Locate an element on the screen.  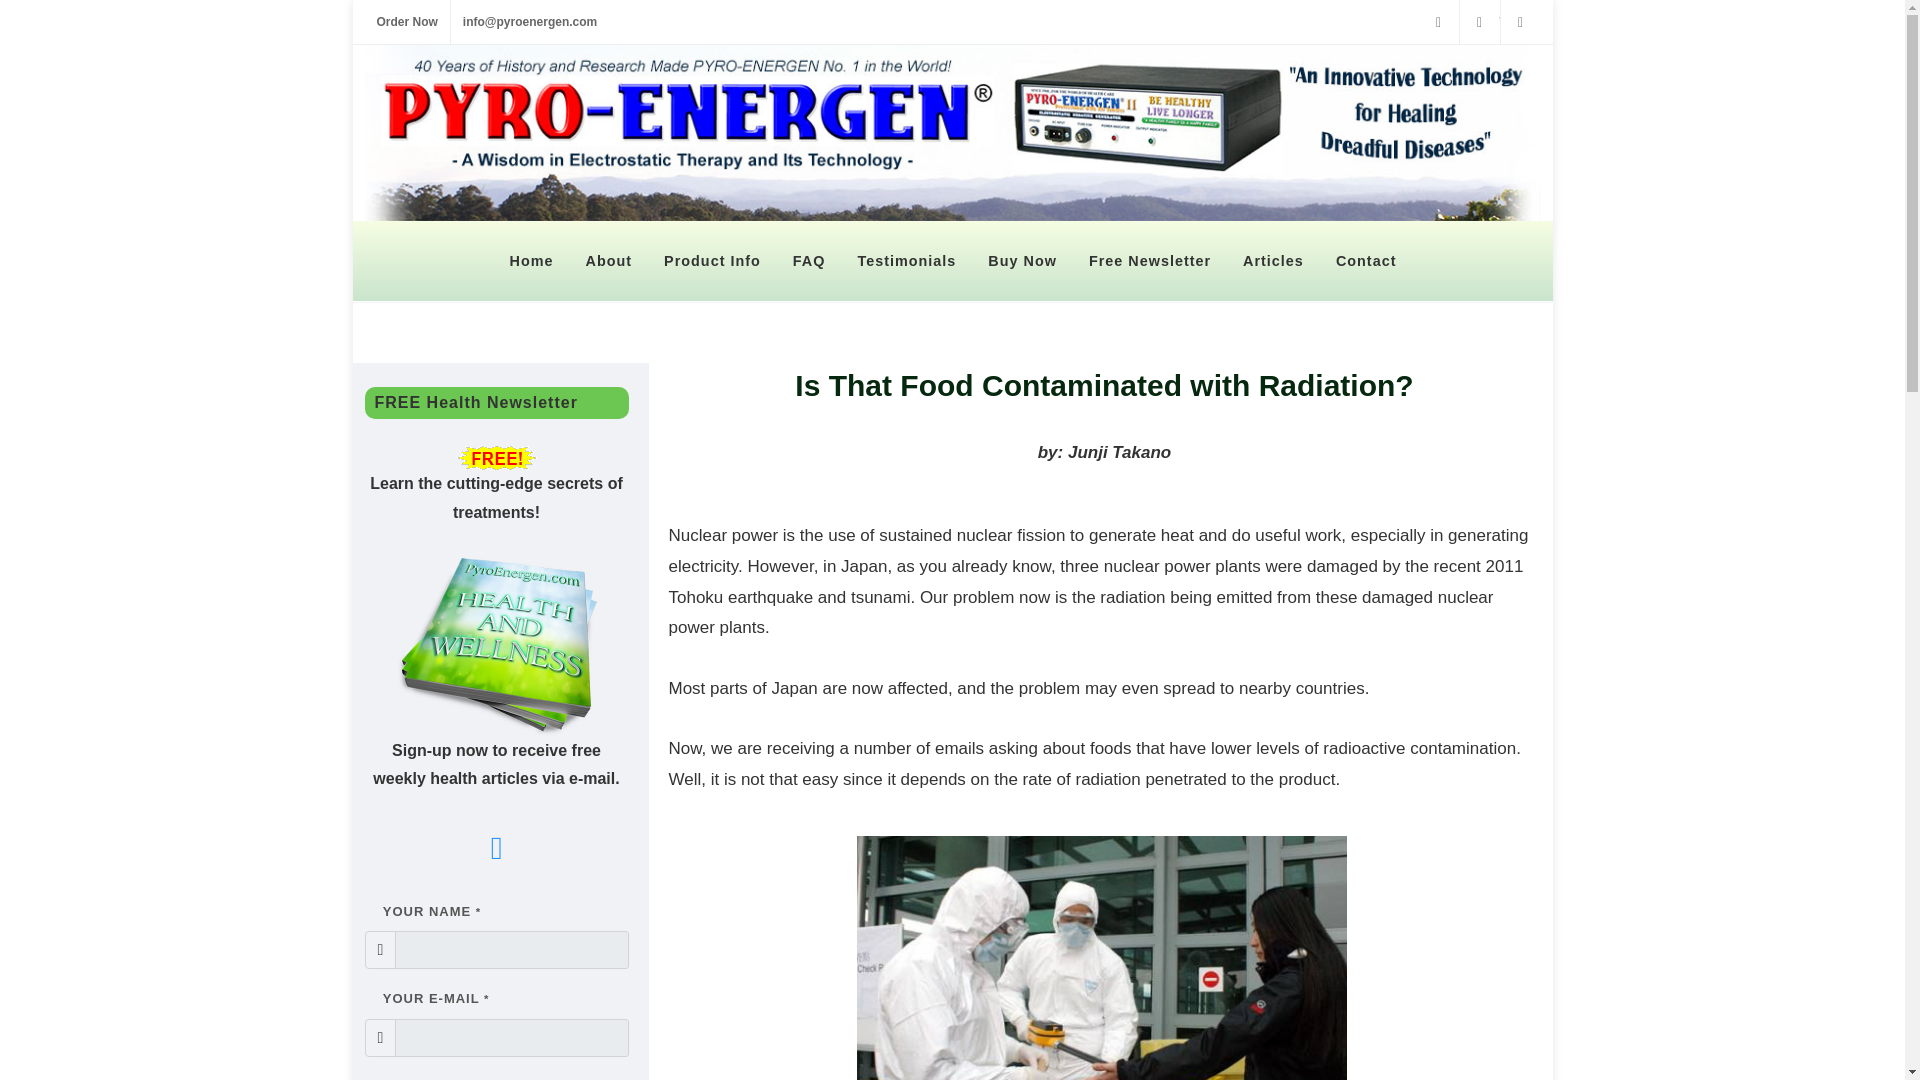
About is located at coordinates (608, 261).